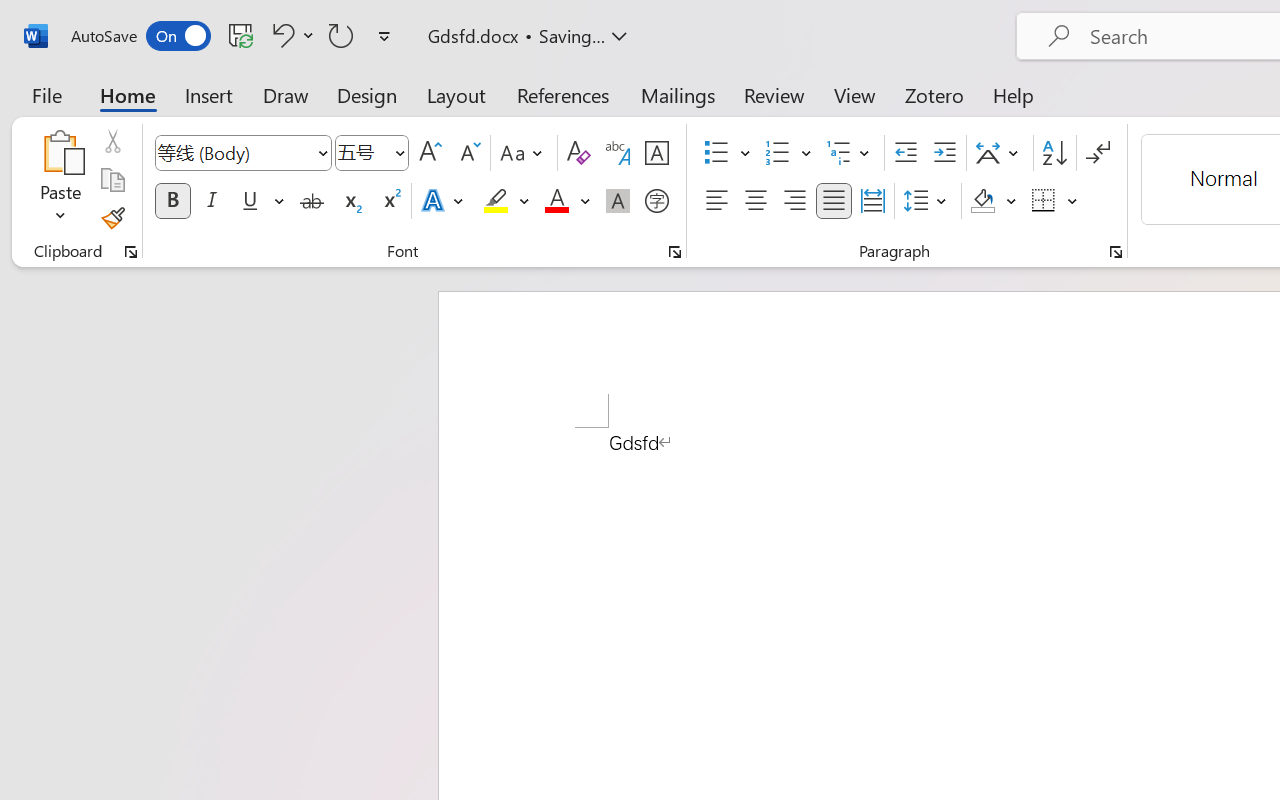 The height and width of the screenshot is (800, 1280). Describe the element at coordinates (468, 153) in the screenshot. I see `Shrink Font` at that location.